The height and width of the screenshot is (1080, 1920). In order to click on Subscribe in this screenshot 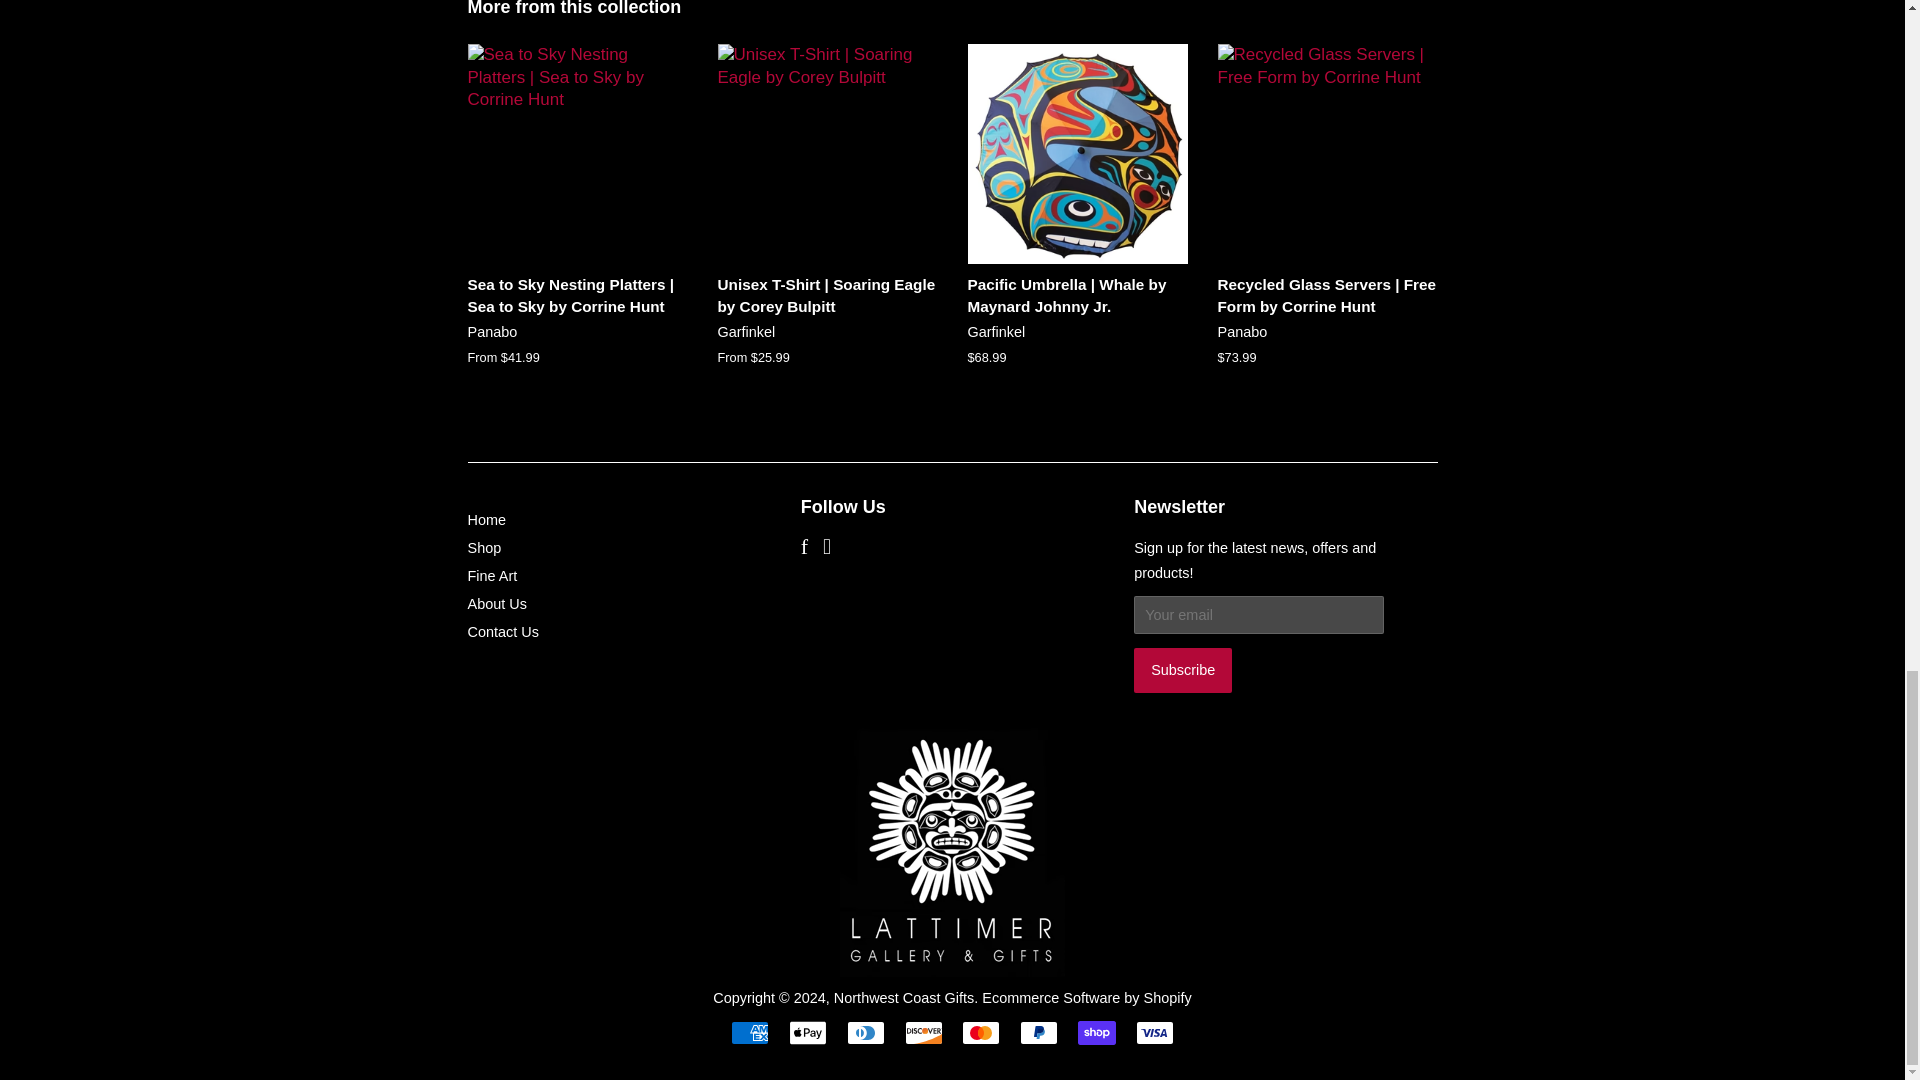, I will do `click(1183, 670)`.